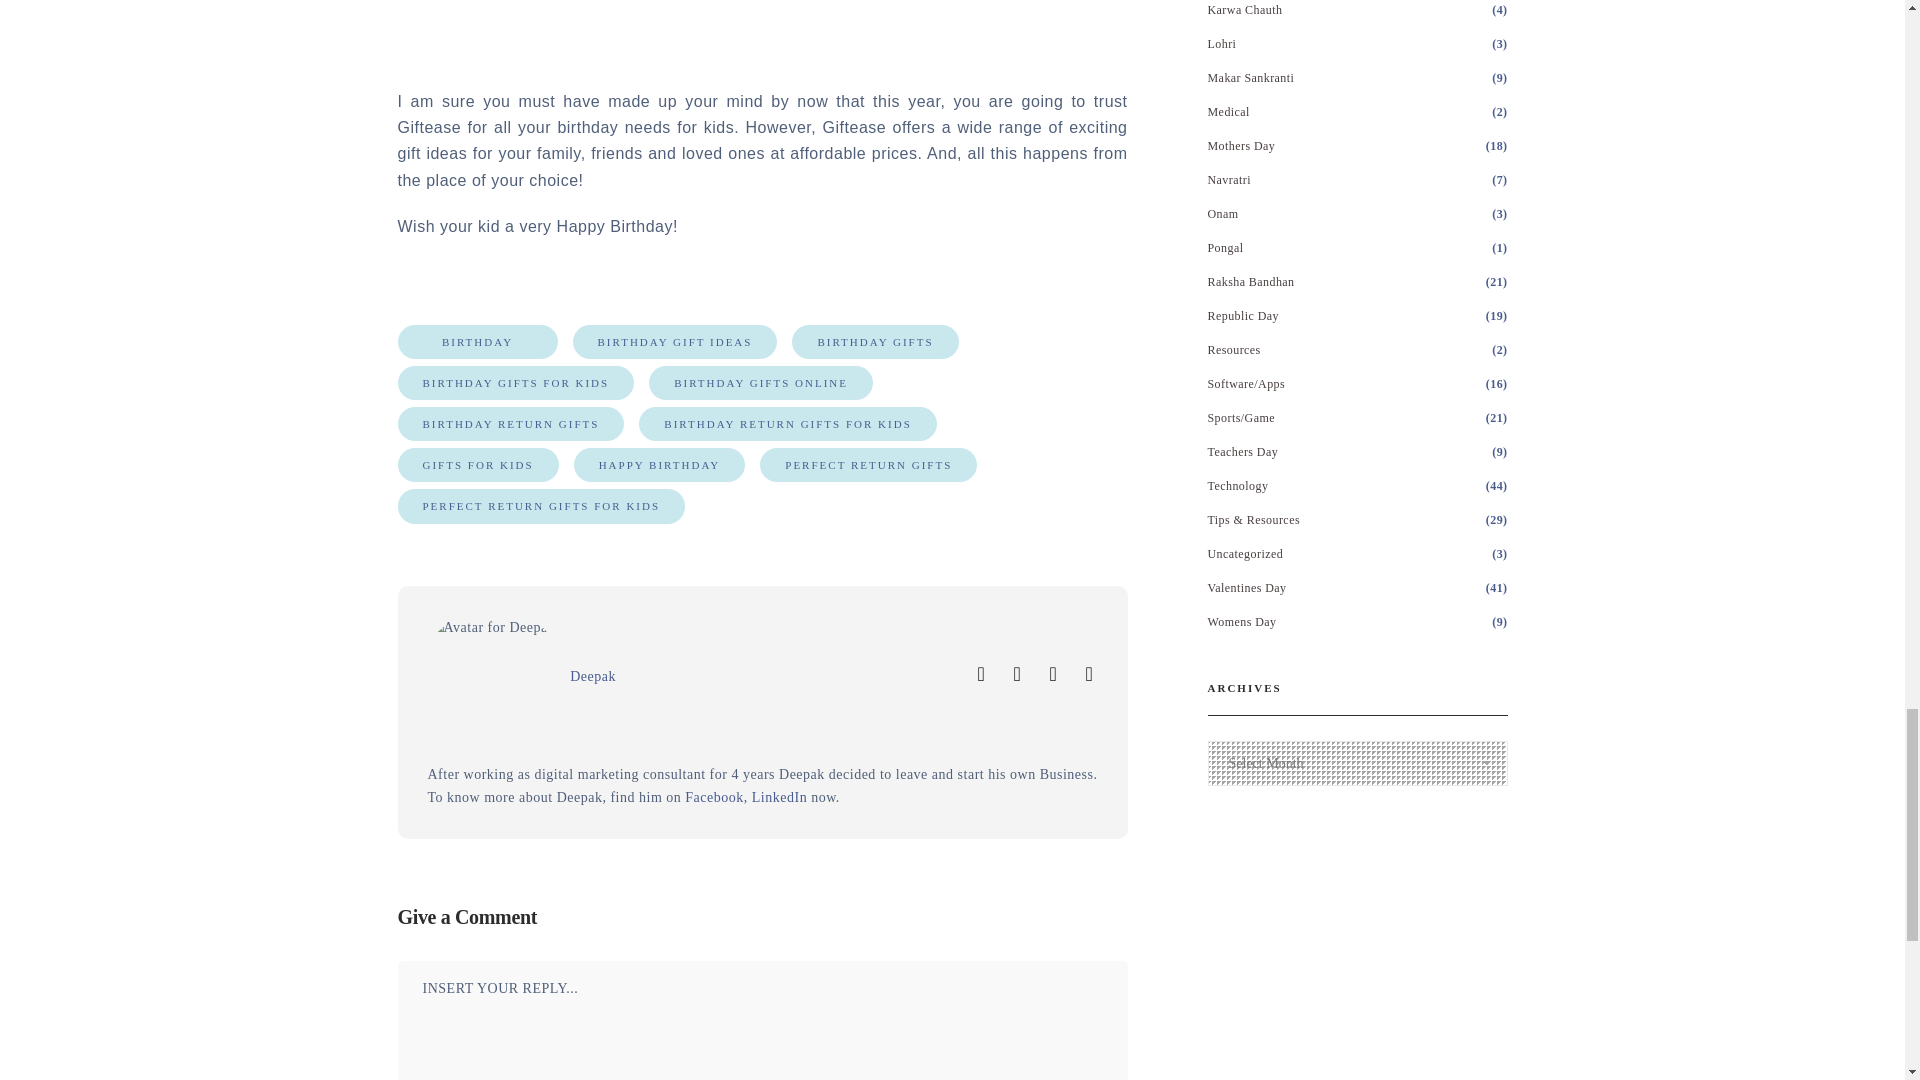 This screenshot has height=1080, width=1920. Describe the element at coordinates (660, 464) in the screenshot. I see `HAPPY BIRTHDAY` at that location.